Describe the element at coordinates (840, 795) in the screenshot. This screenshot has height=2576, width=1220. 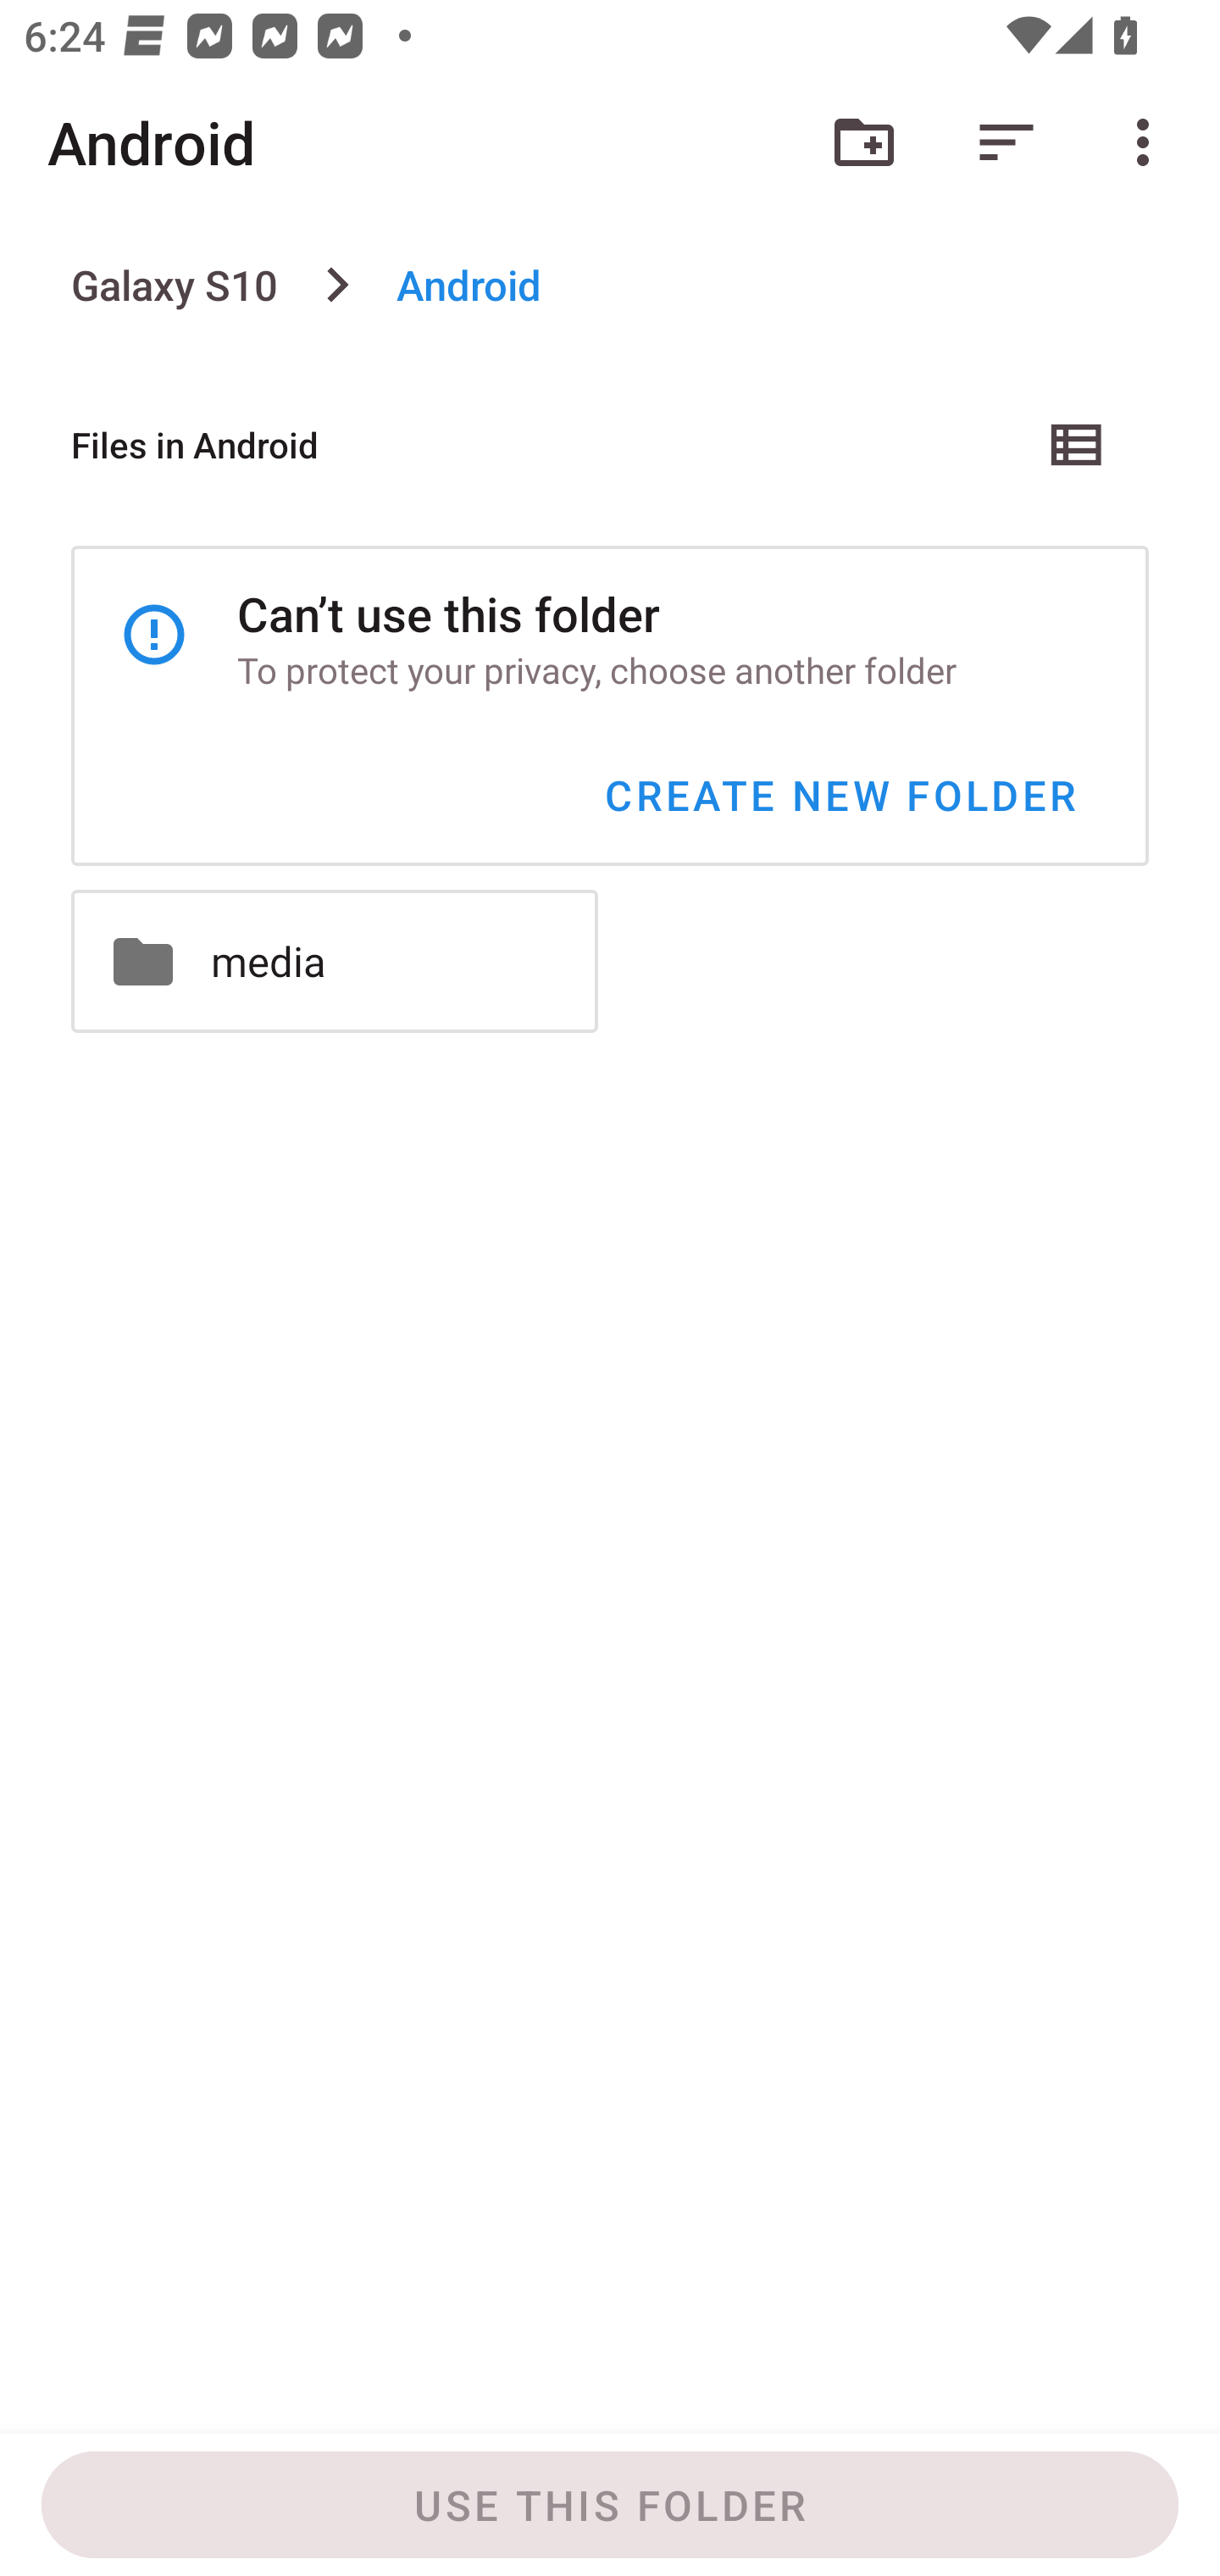
I see `CREATE NEW FOLDER` at that location.